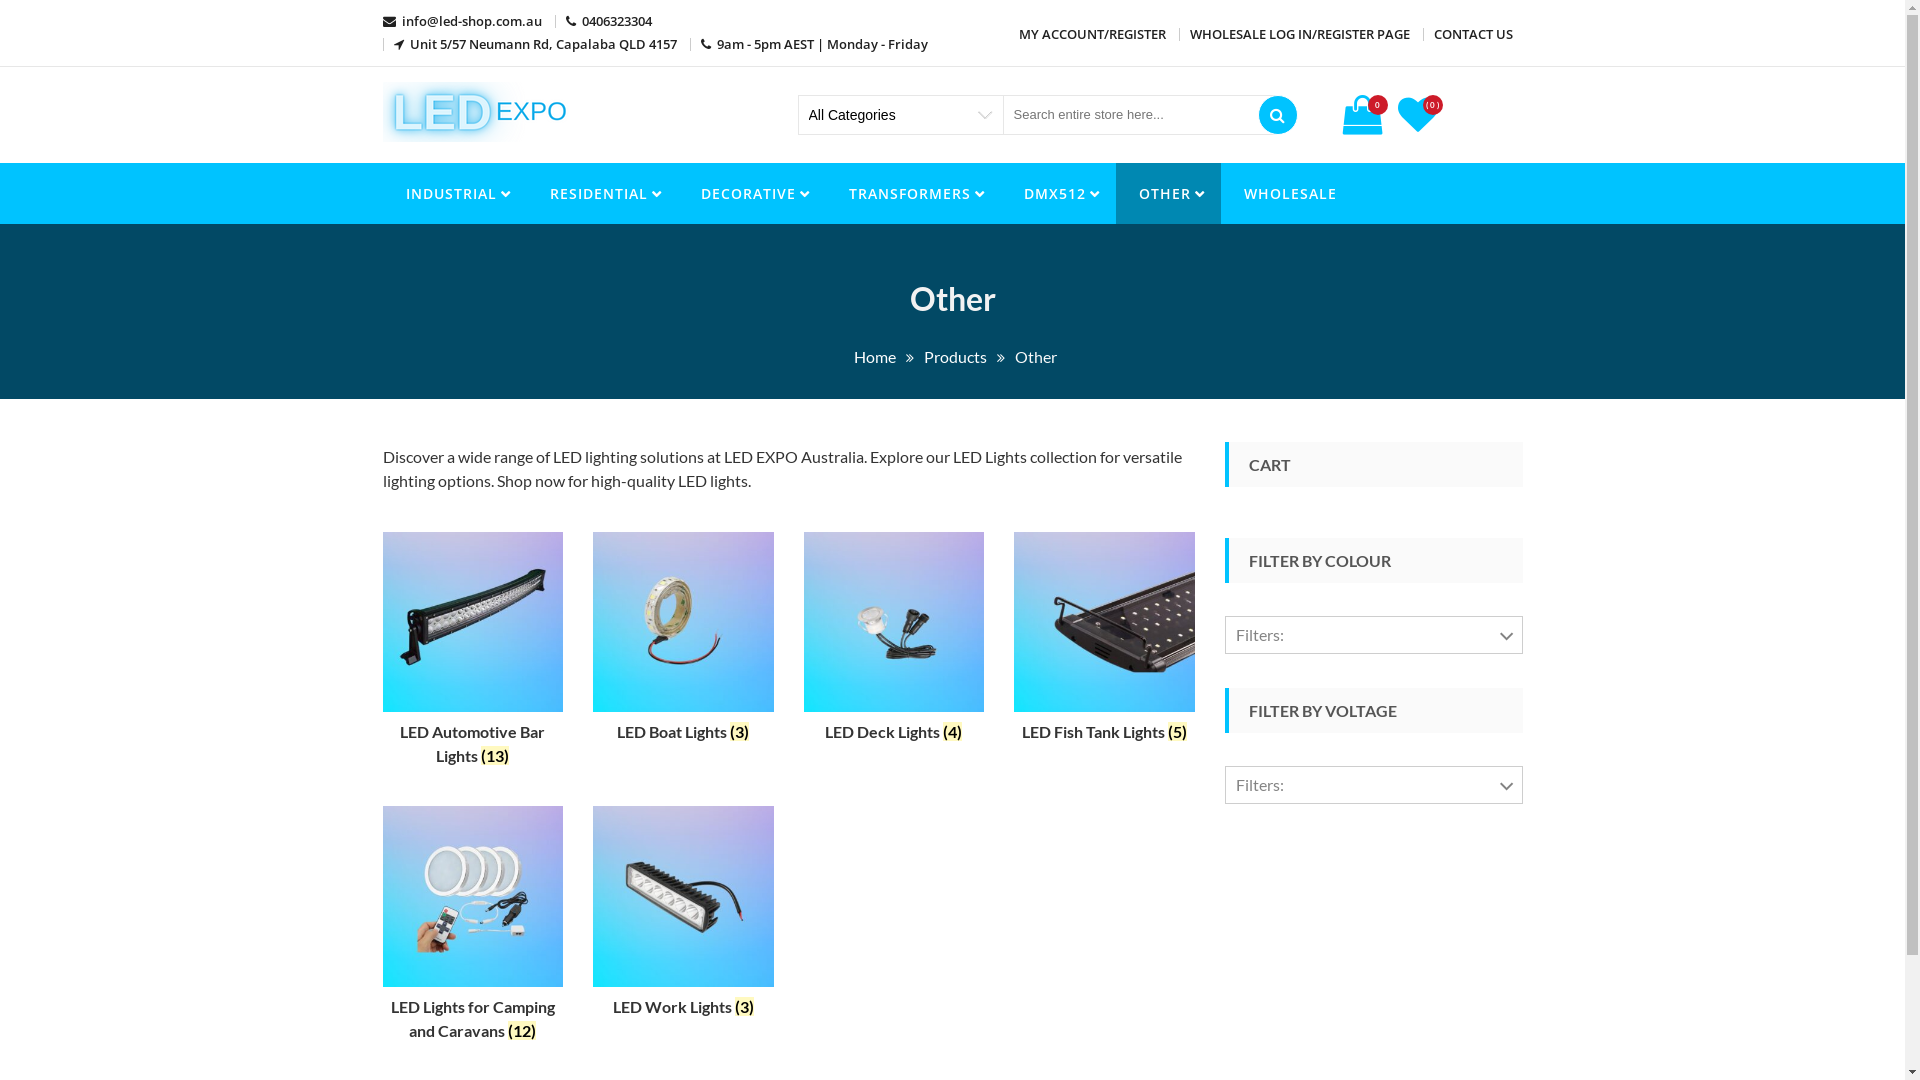 This screenshot has width=1920, height=1080. Describe the element at coordinates (1364, 115) in the screenshot. I see `0` at that location.